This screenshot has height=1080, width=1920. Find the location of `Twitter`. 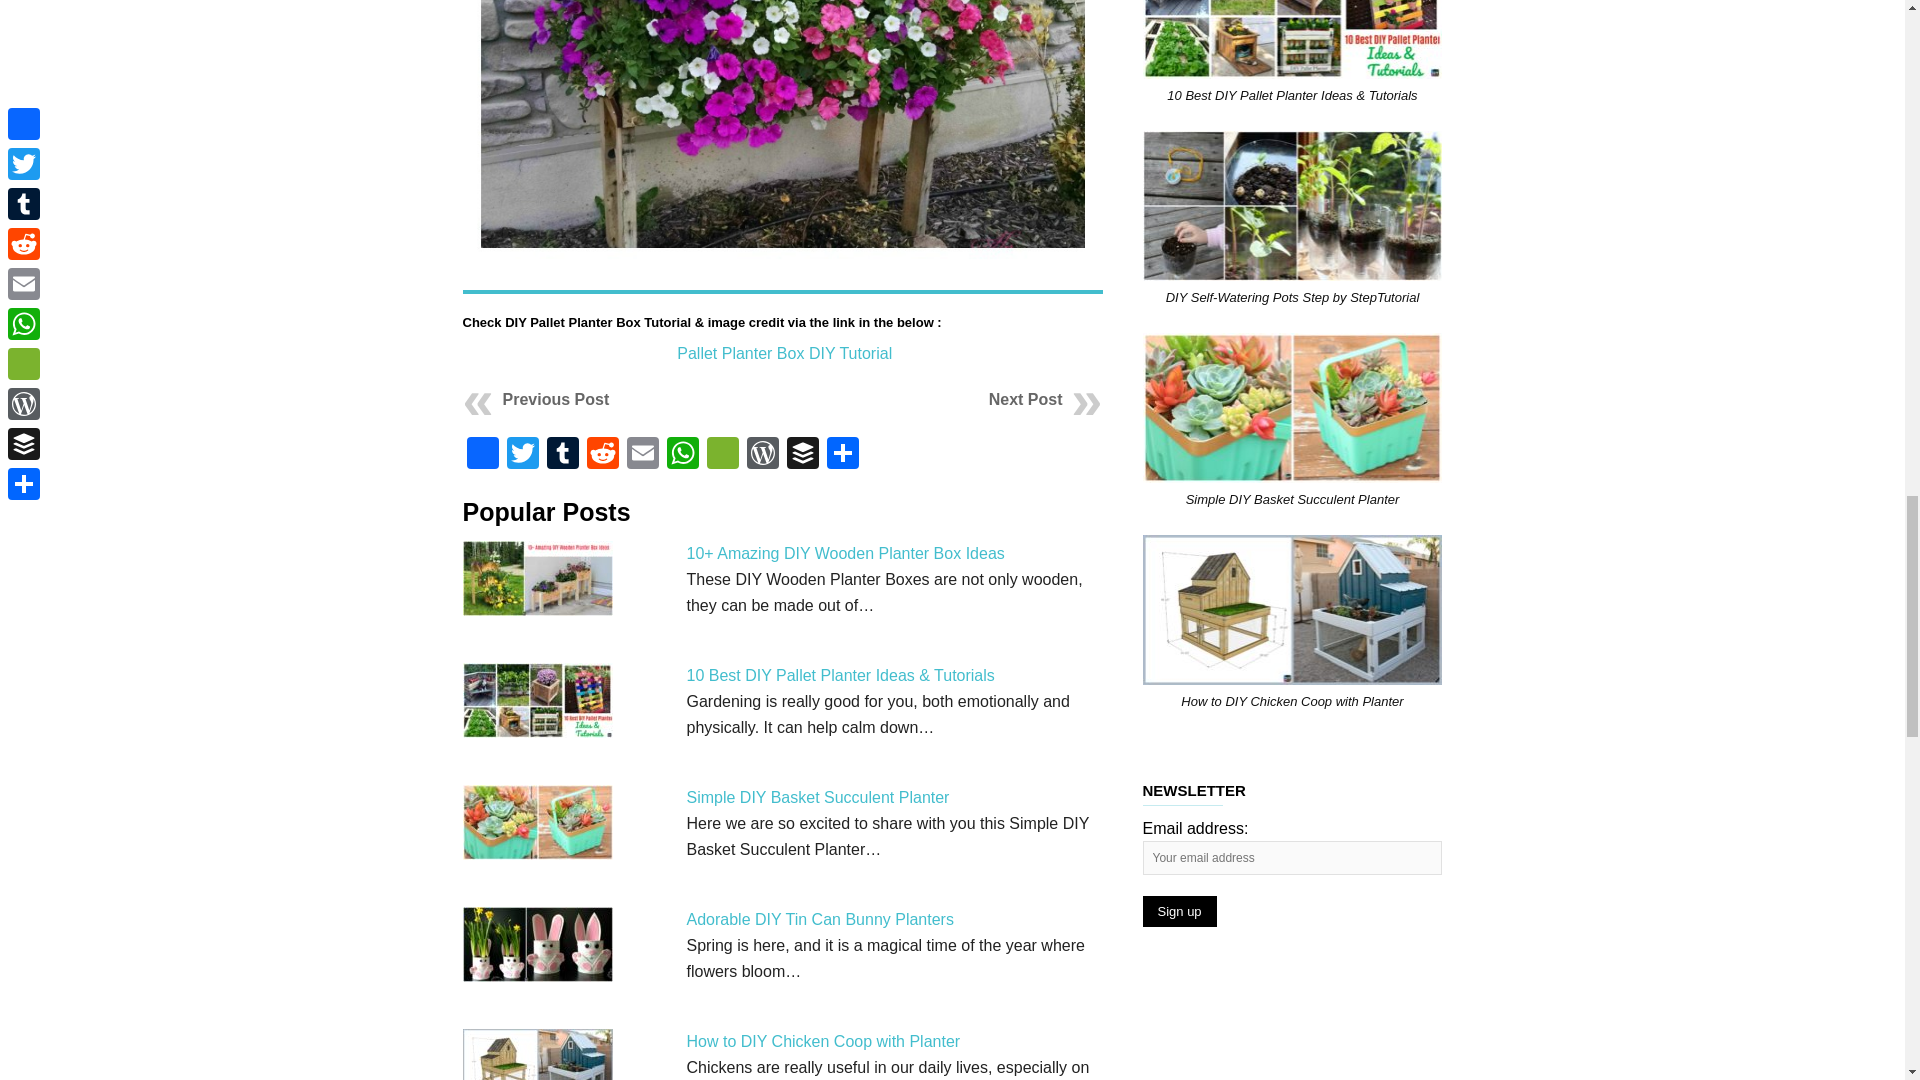

Twitter is located at coordinates (521, 456).